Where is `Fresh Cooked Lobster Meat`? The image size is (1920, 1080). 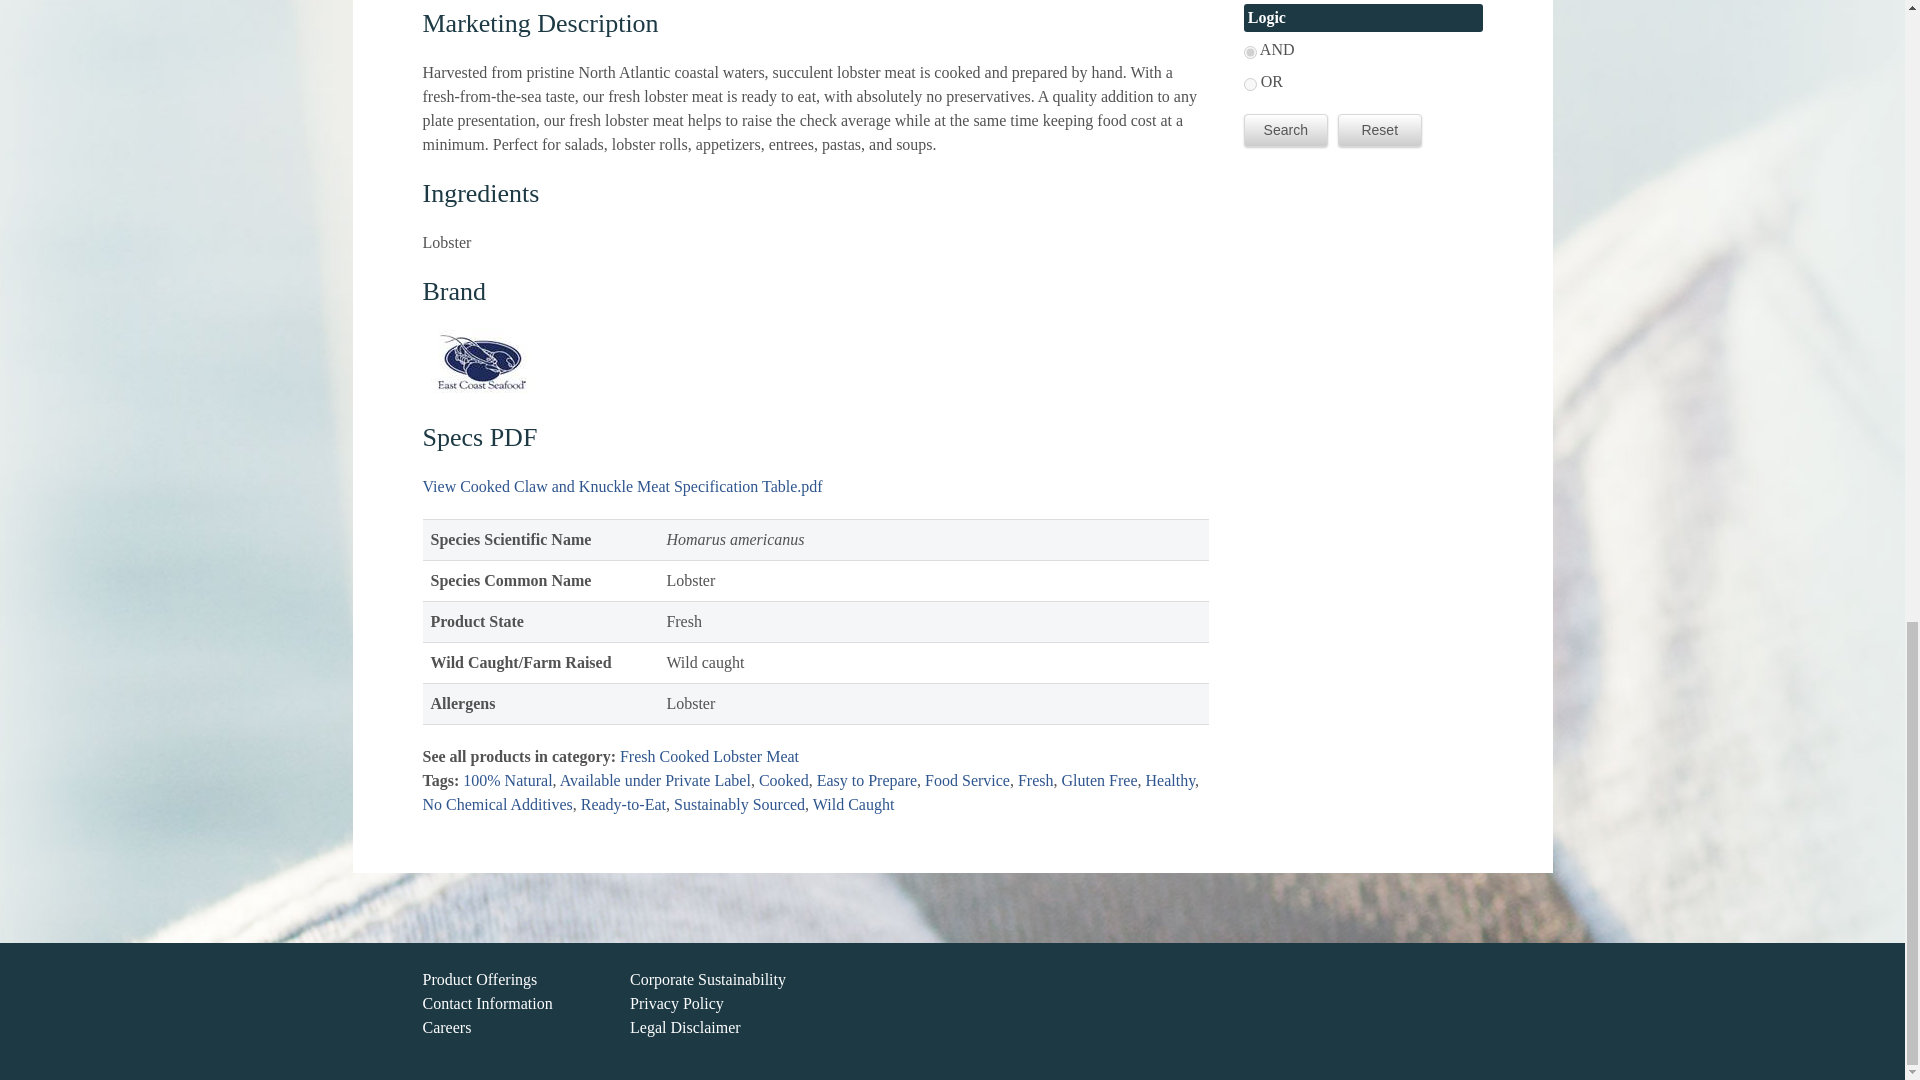 Fresh Cooked Lobster Meat is located at coordinates (709, 755).